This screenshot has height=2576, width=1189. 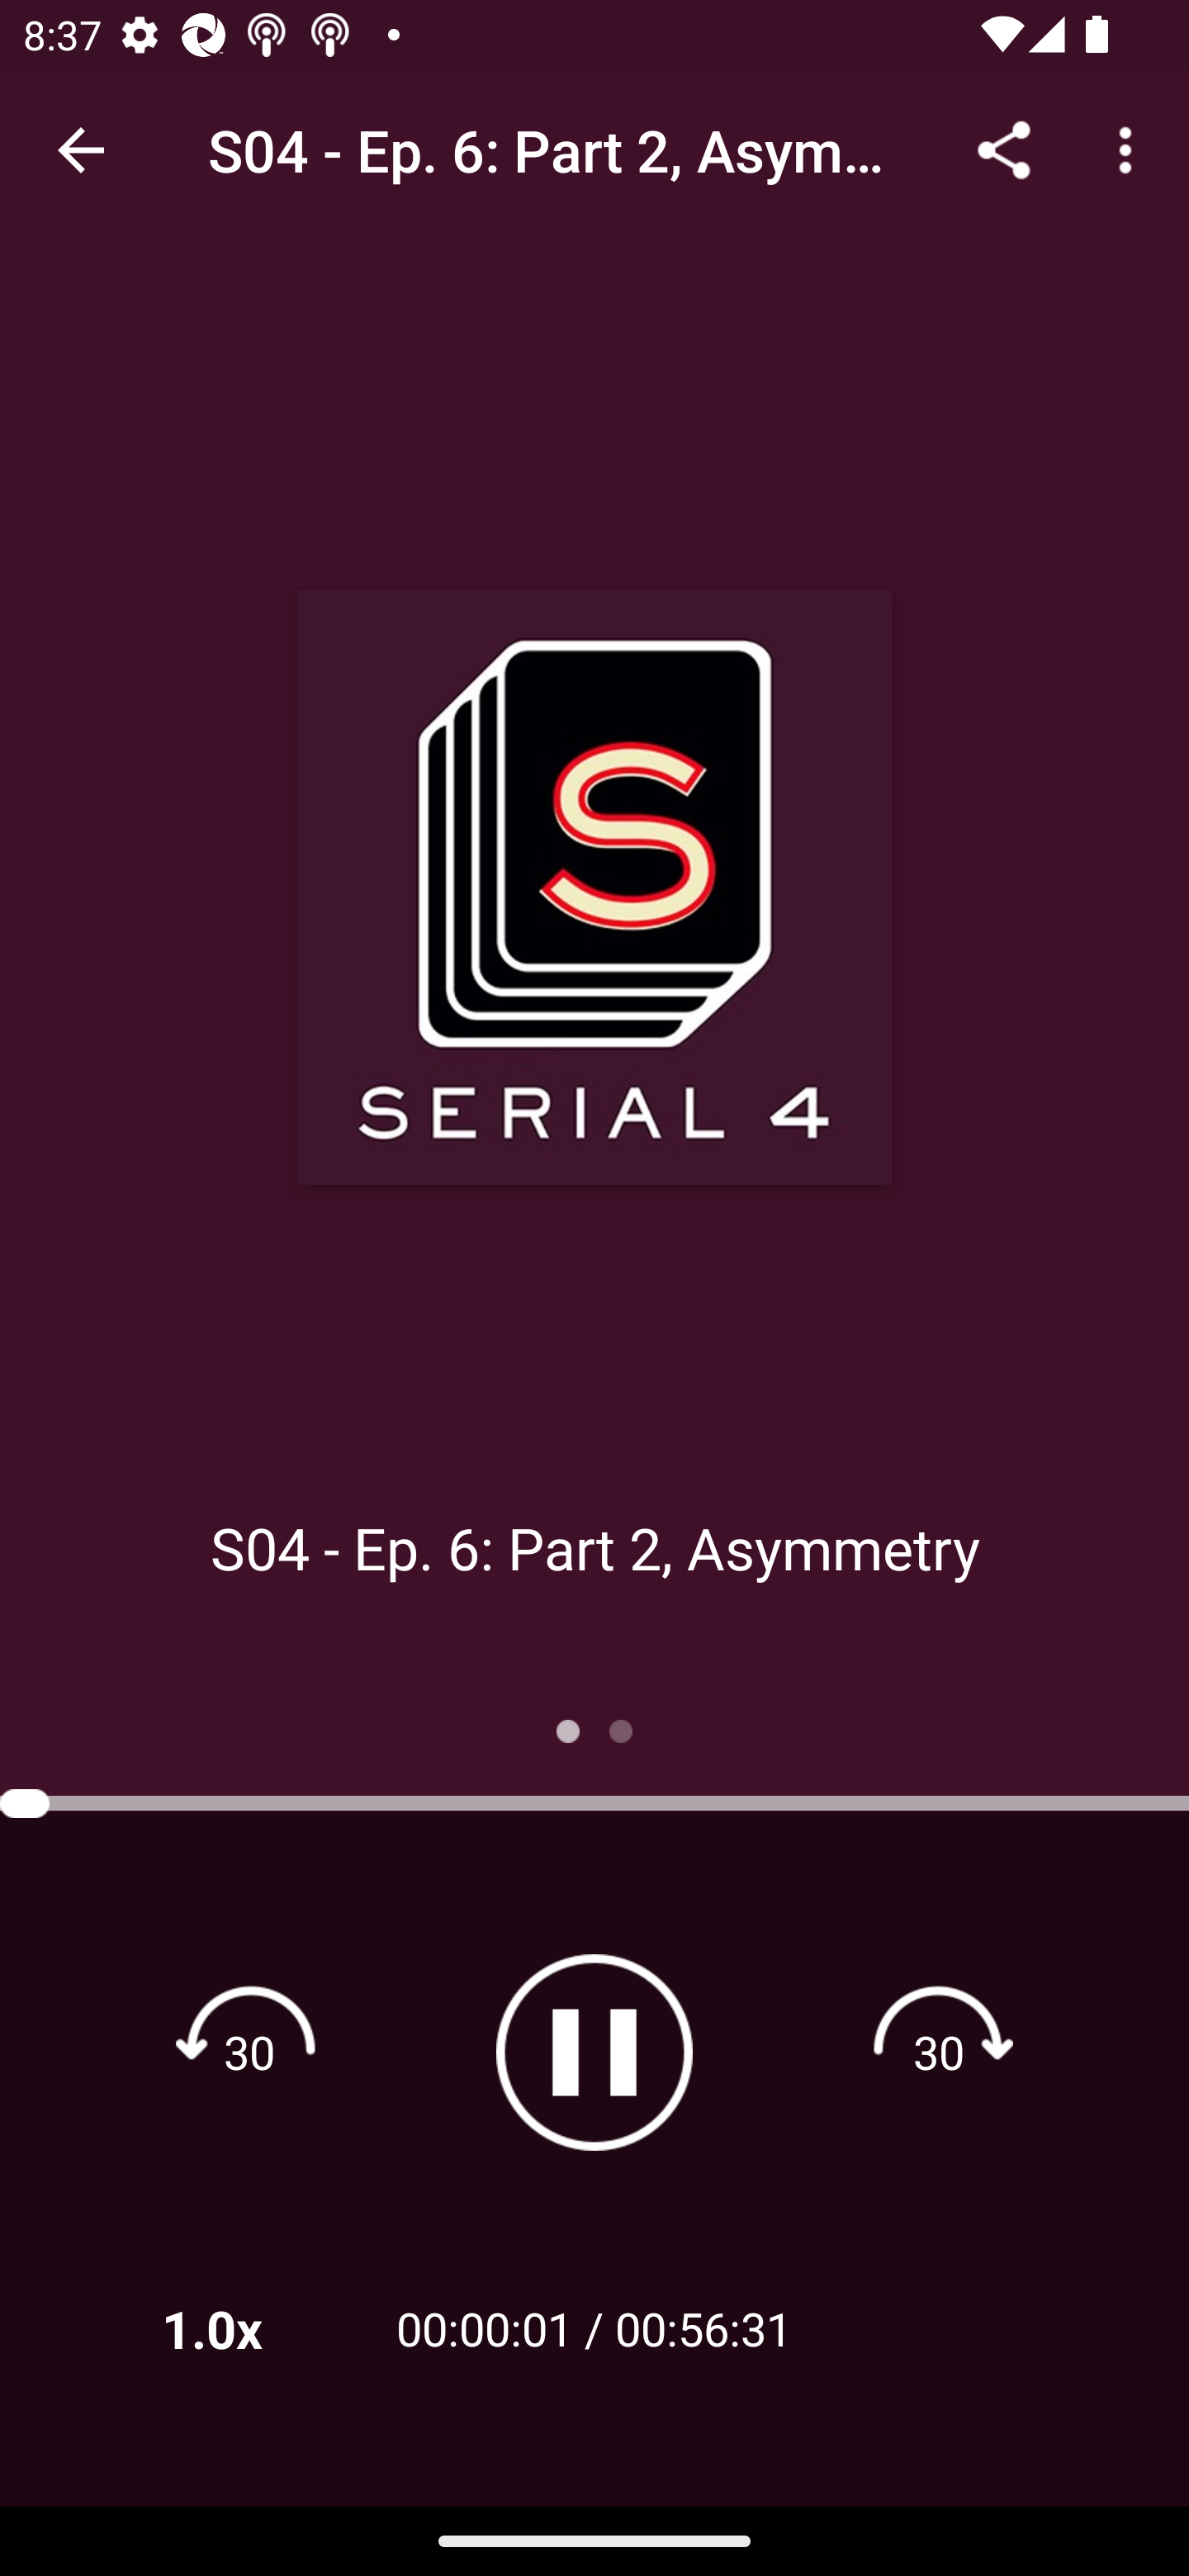 What do you see at coordinates (249, 2051) in the screenshot?
I see `Rewind` at bounding box center [249, 2051].